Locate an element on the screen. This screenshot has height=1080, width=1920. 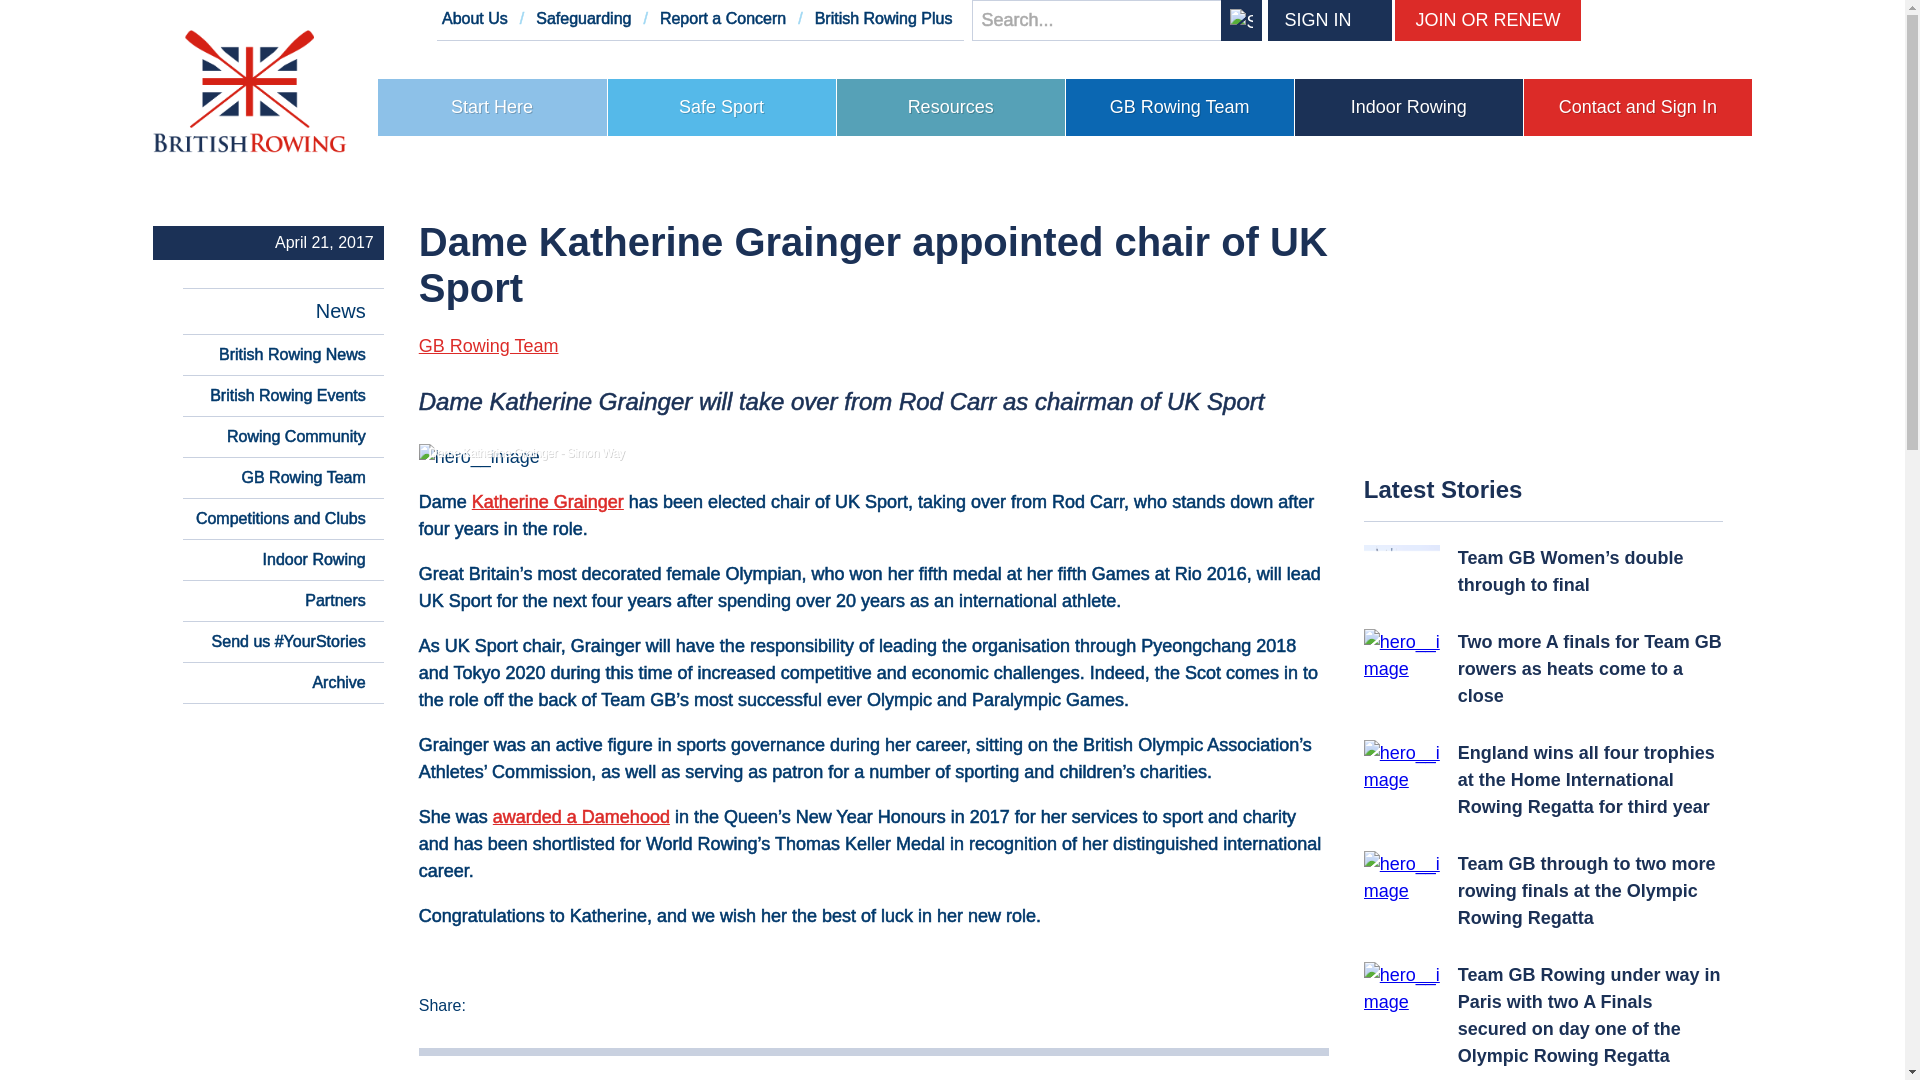
GB Rowing Team is located at coordinates (1180, 107).